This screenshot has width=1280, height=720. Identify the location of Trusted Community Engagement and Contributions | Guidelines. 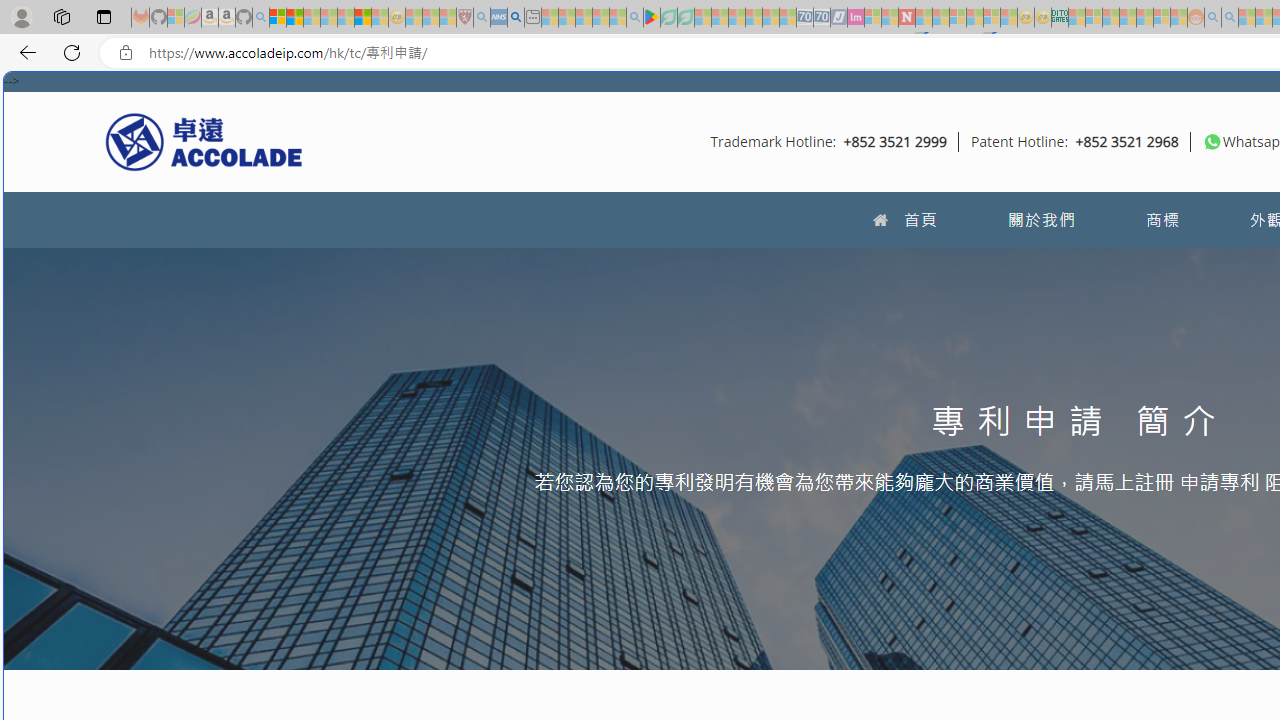
(924, 18).